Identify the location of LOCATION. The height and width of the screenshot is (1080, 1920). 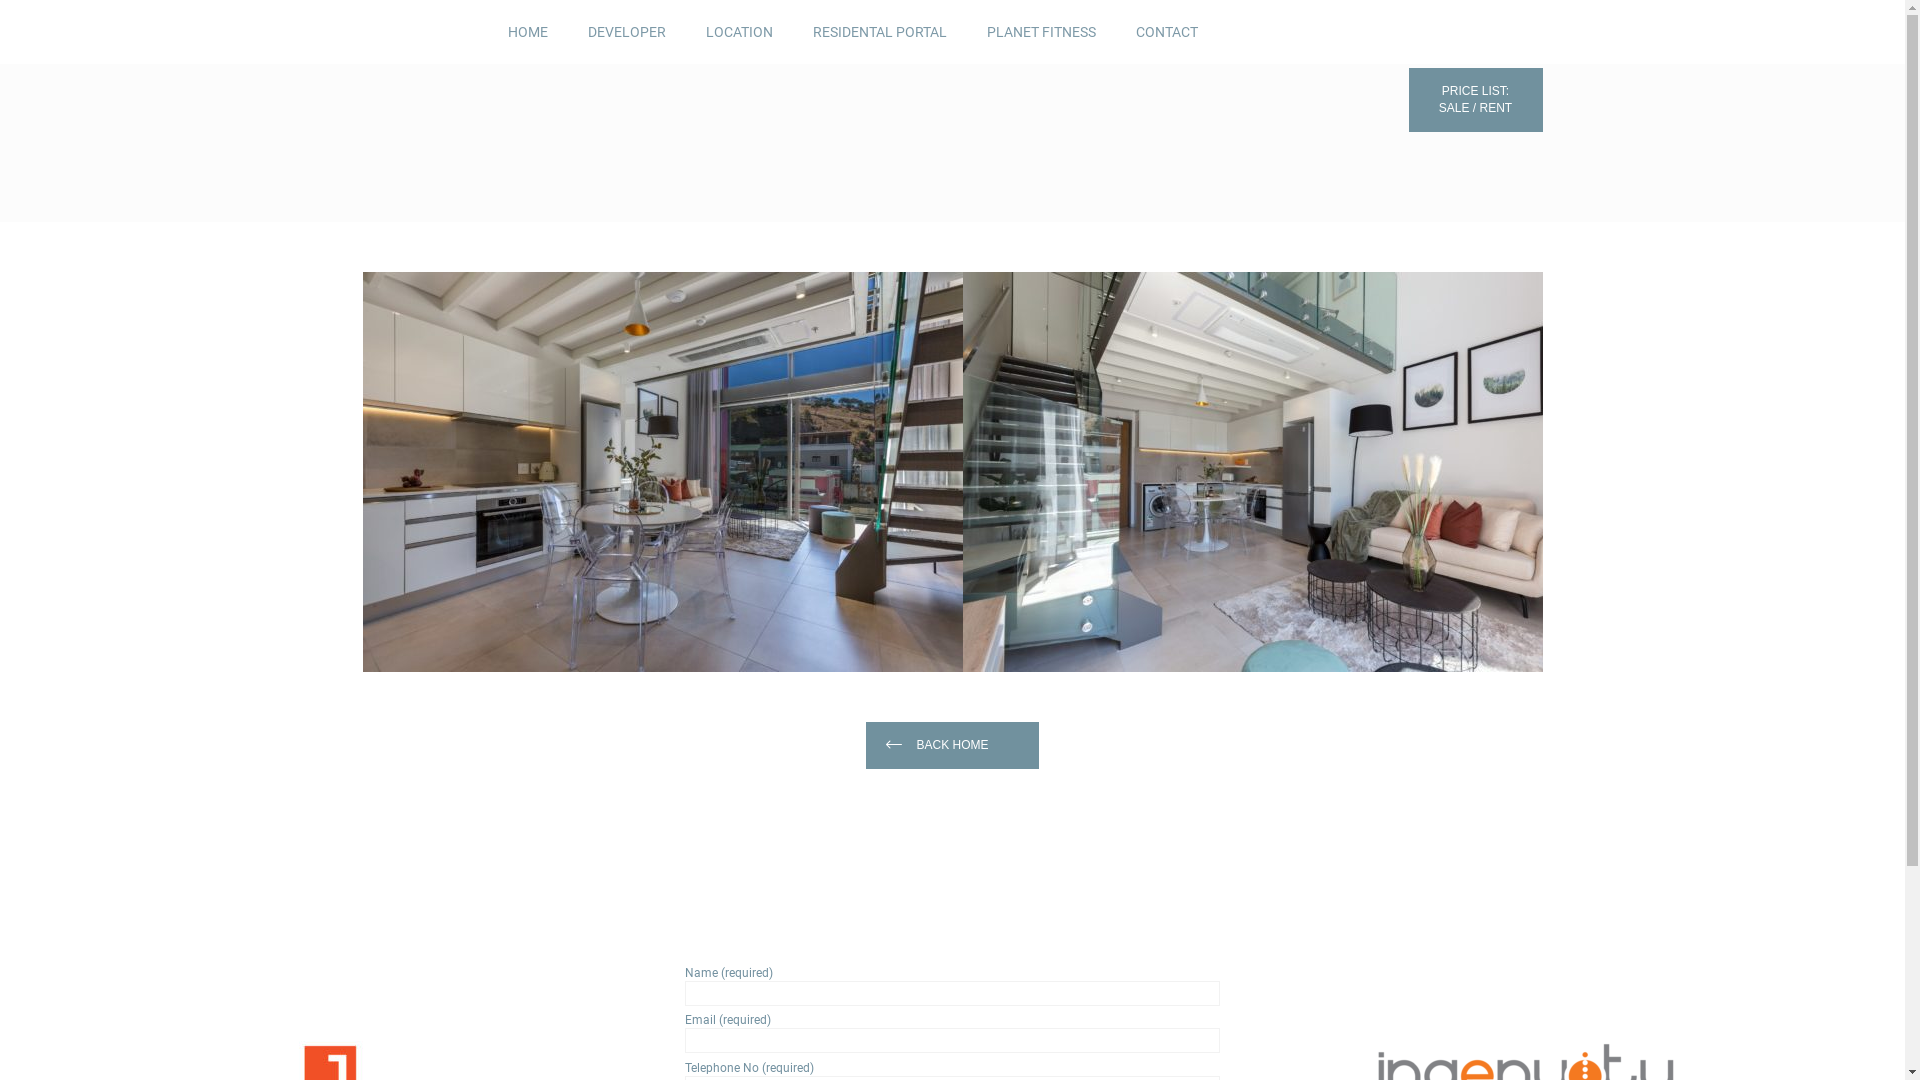
(740, 32).